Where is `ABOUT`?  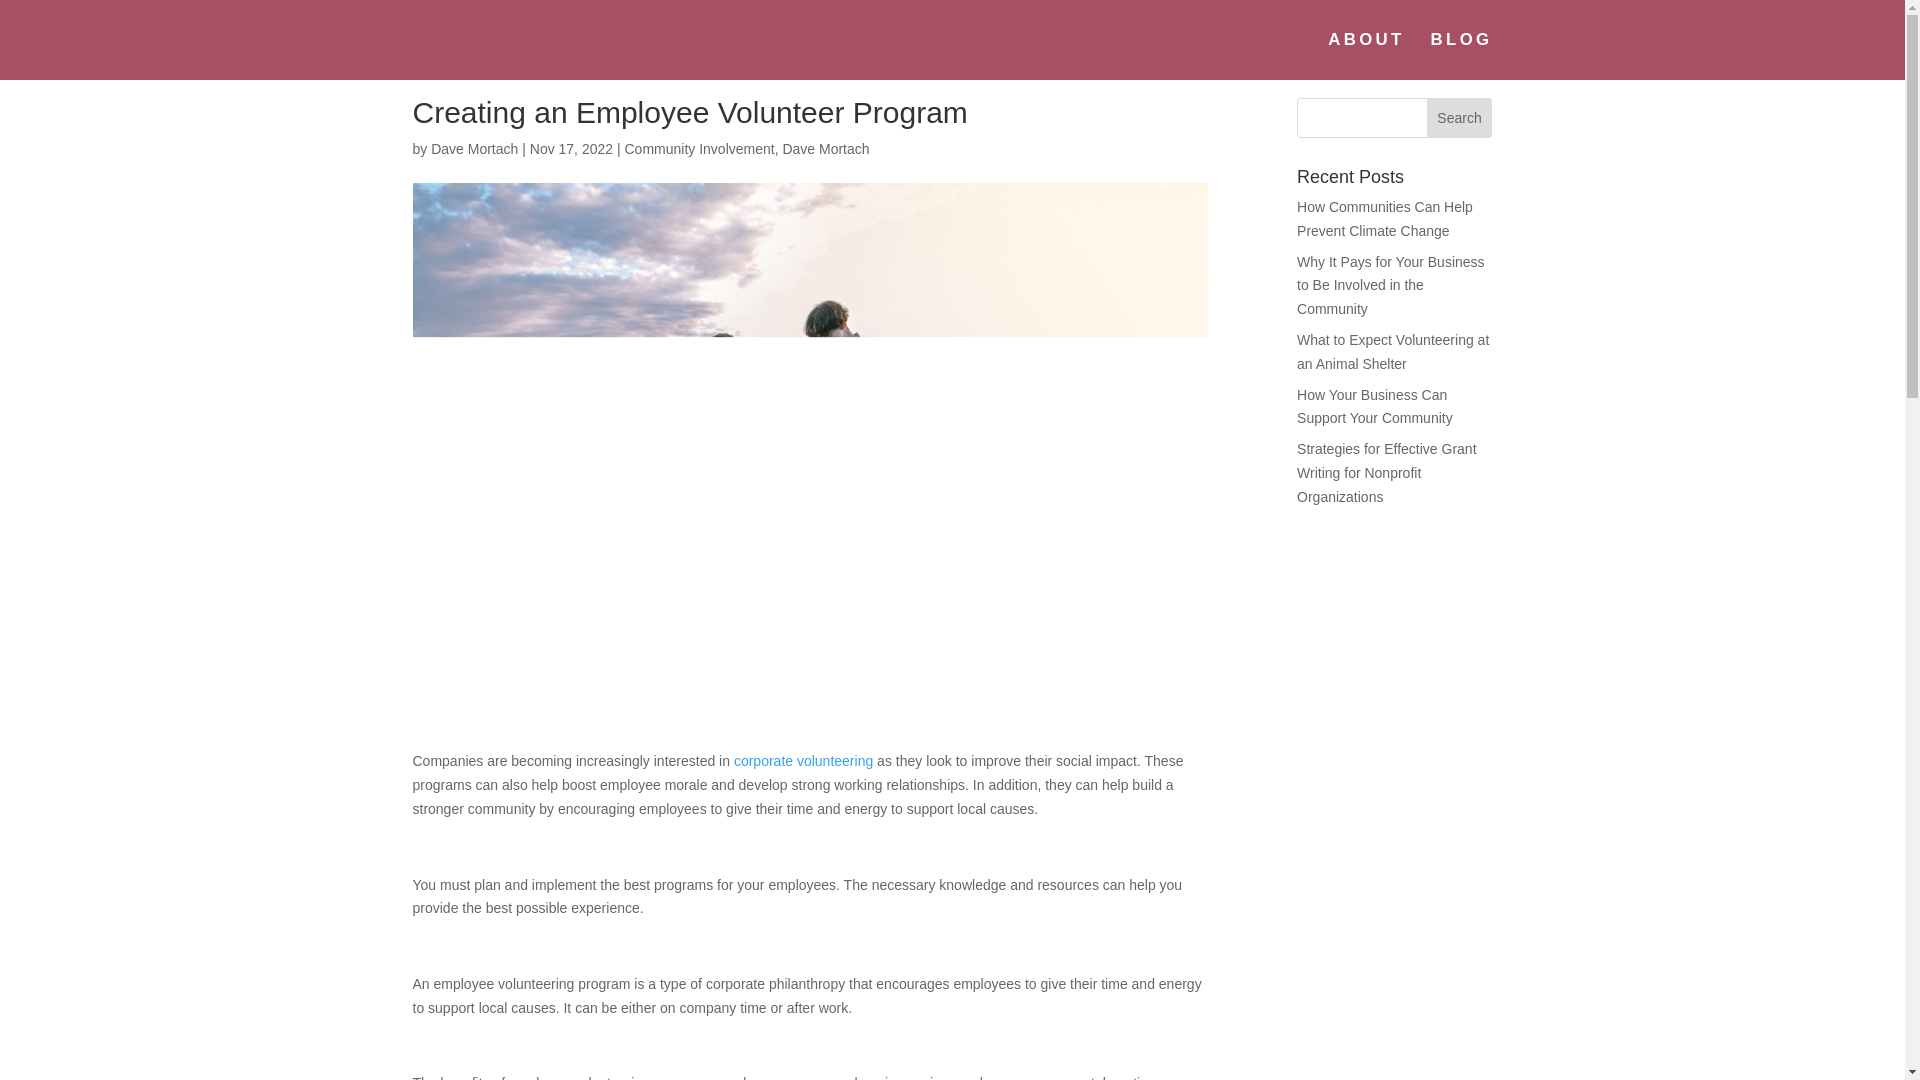 ABOUT is located at coordinates (1366, 56).